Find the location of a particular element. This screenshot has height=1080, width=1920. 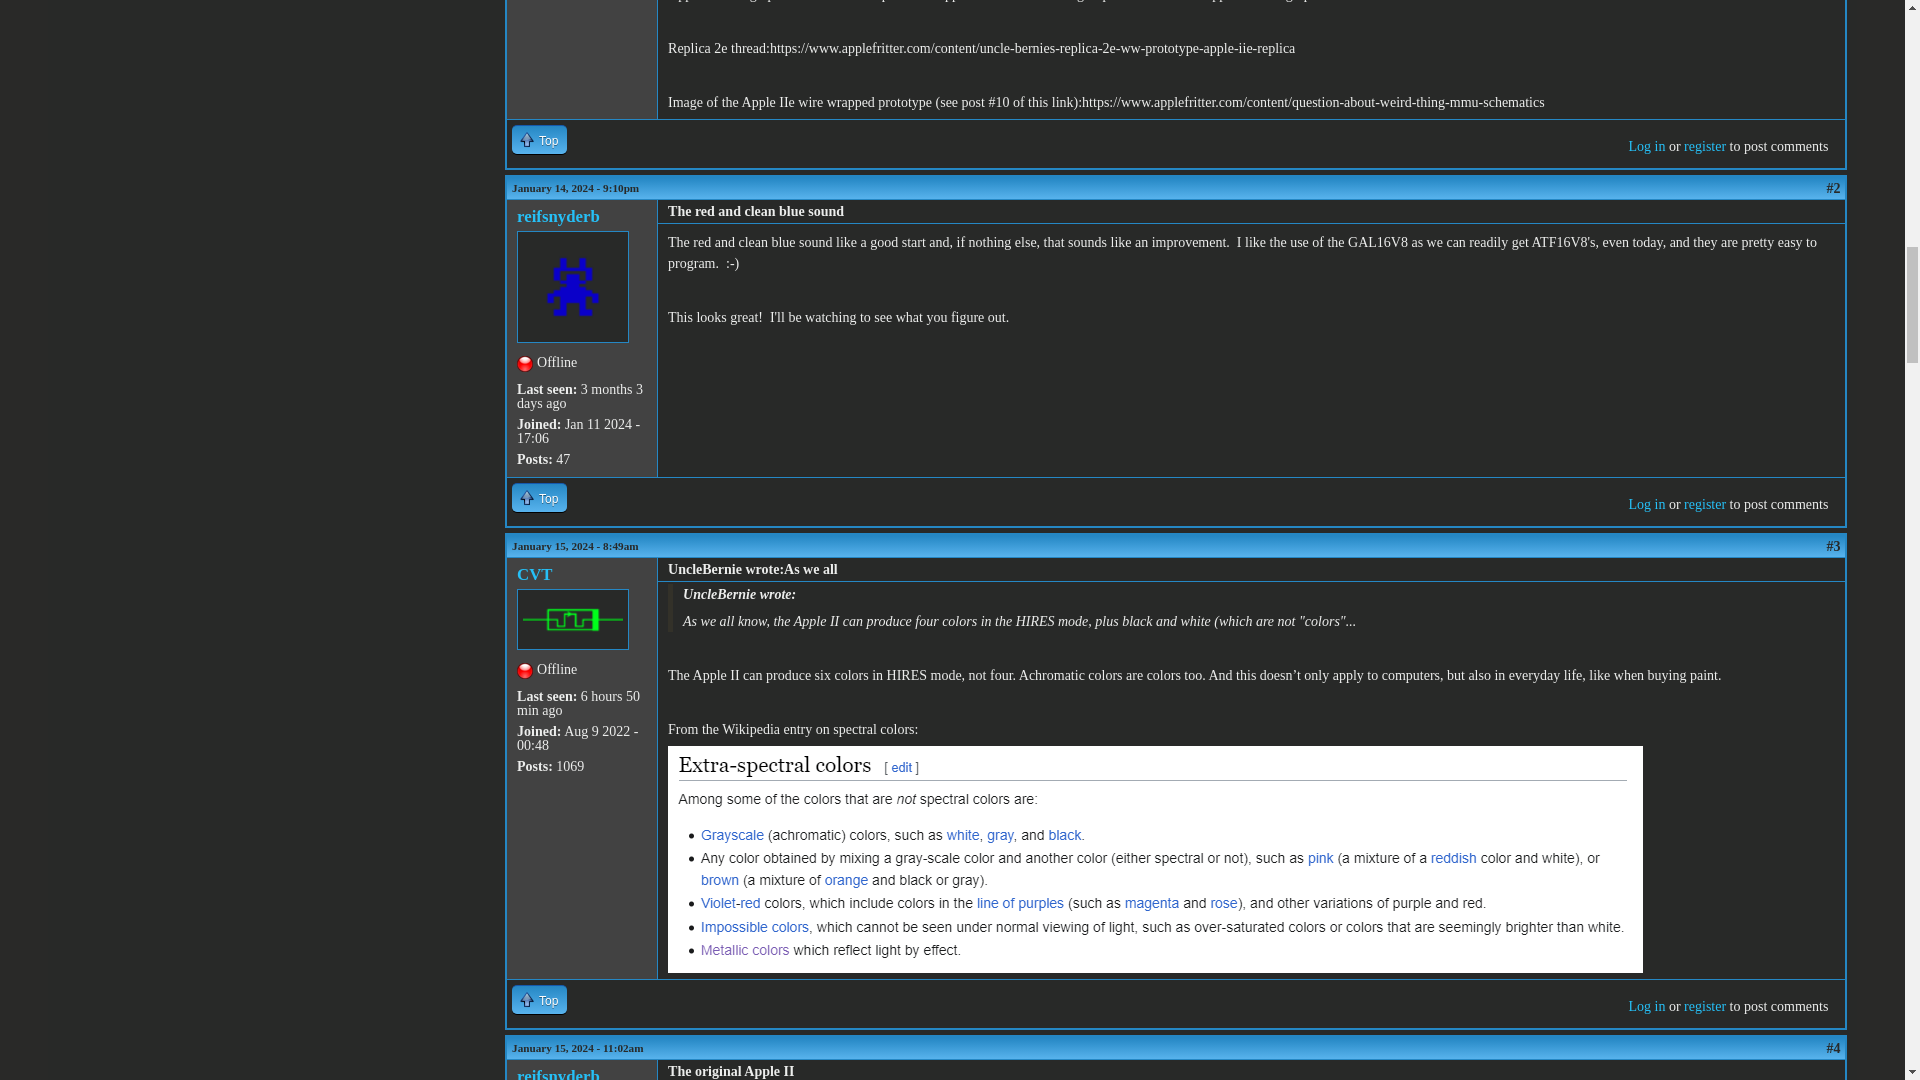

Colors.png is located at coordinates (722, 774).